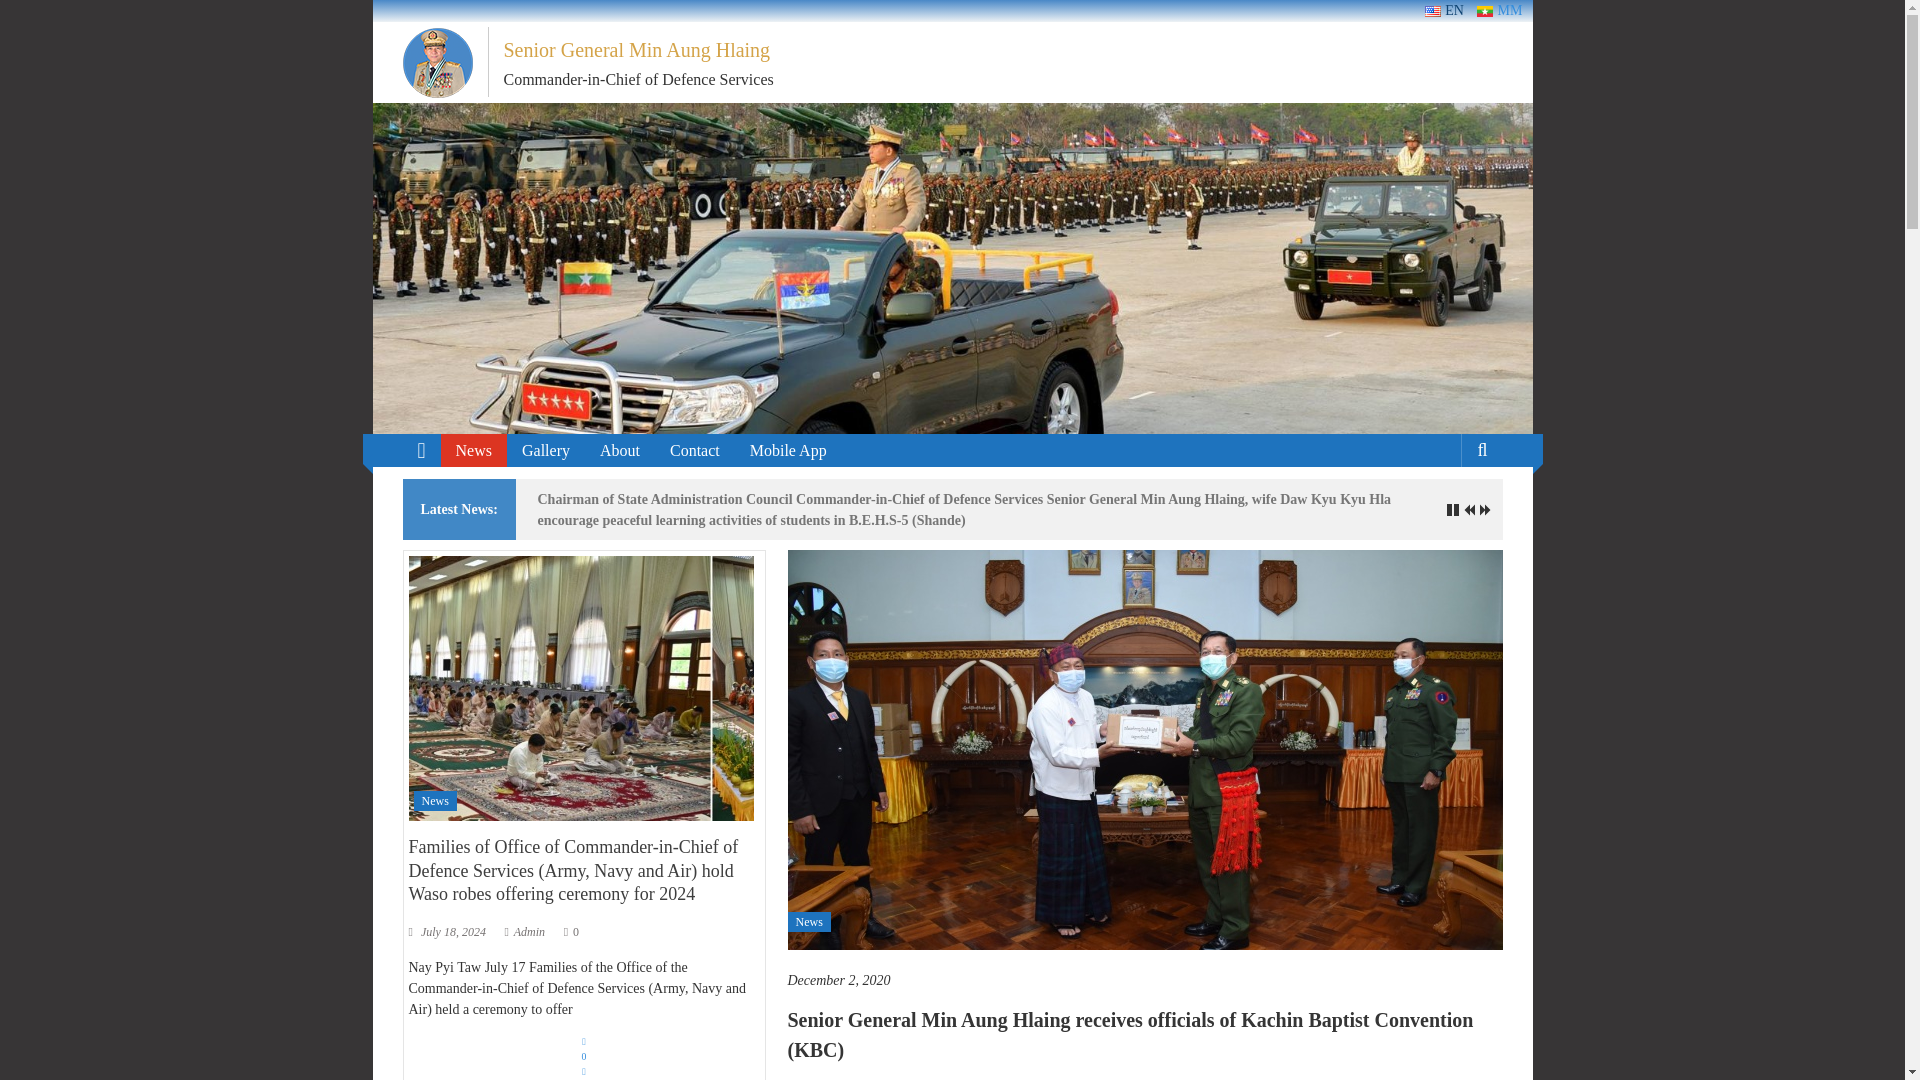 This screenshot has height=1080, width=1920. Describe the element at coordinates (788, 450) in the screenshot. I see `Mobile App` at that location.